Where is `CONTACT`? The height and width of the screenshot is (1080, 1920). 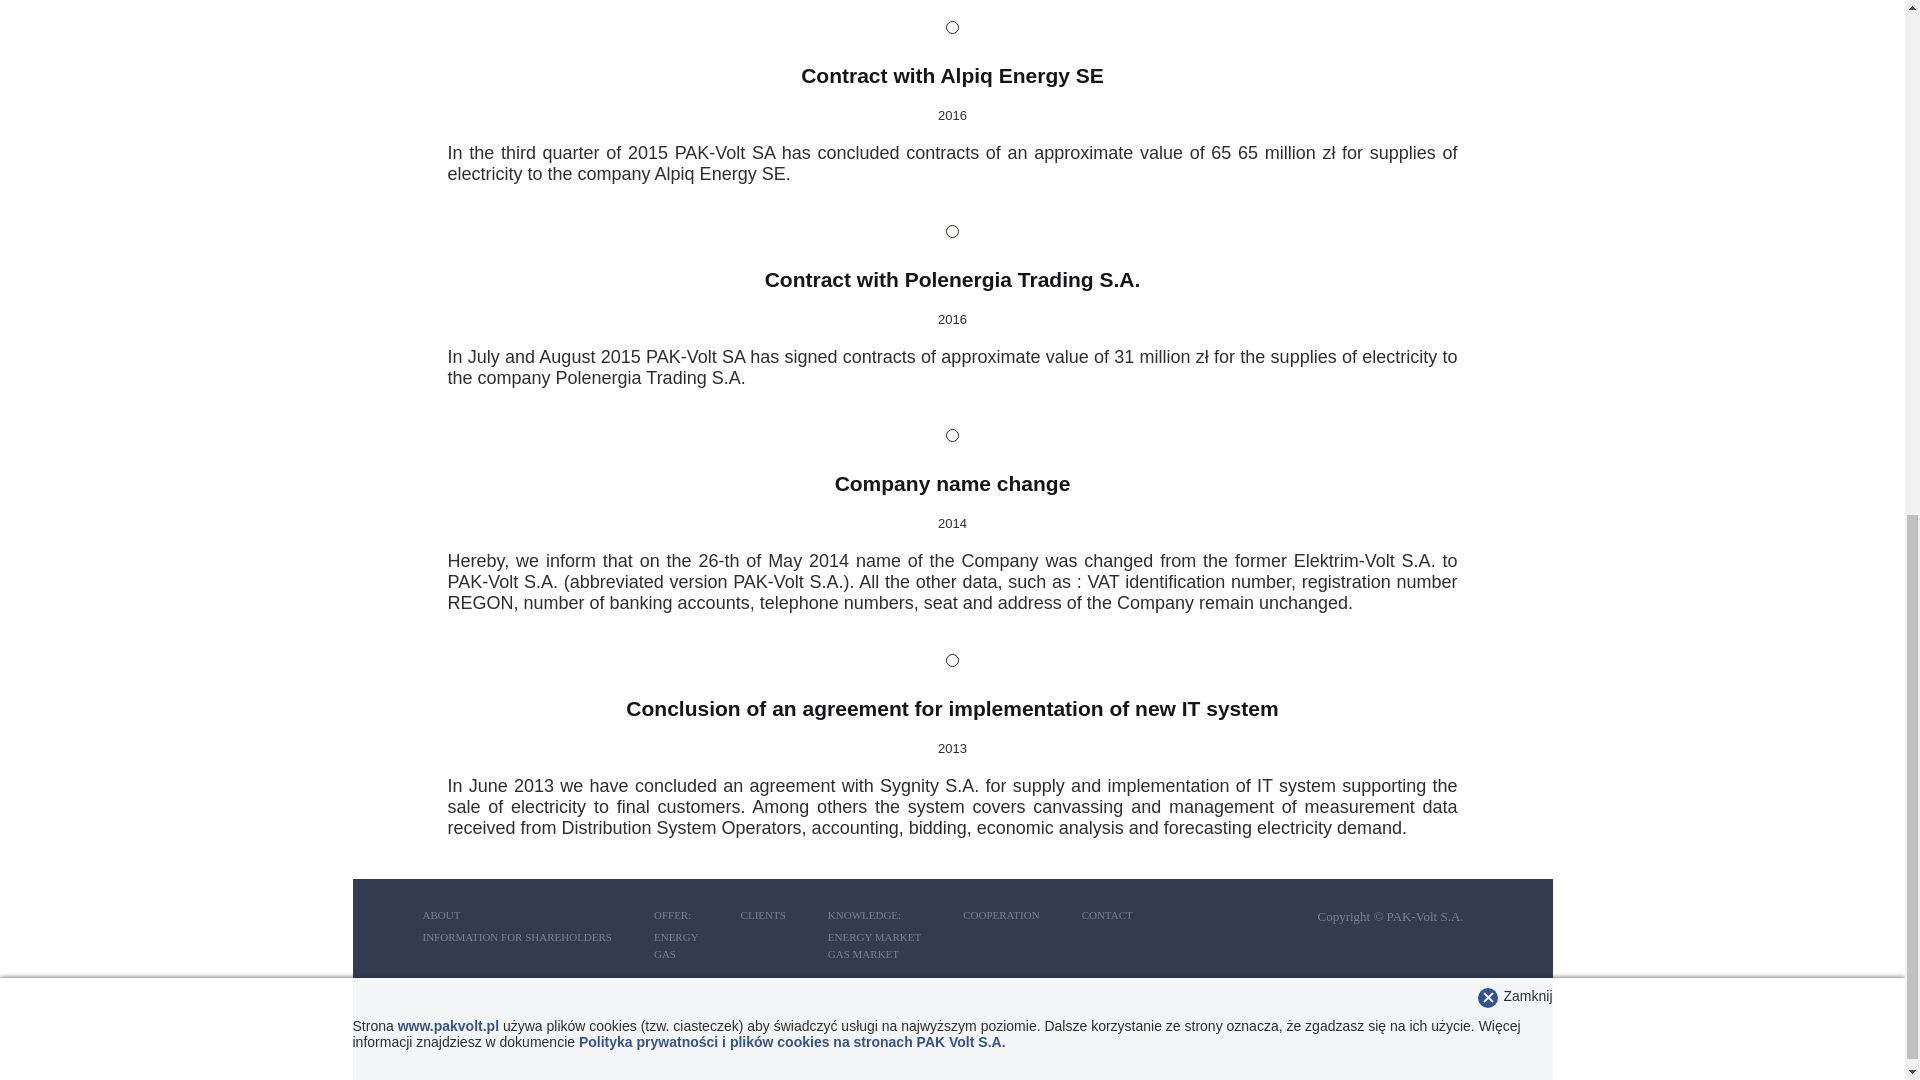 CONTACT is located at coordinates (1107, 915).